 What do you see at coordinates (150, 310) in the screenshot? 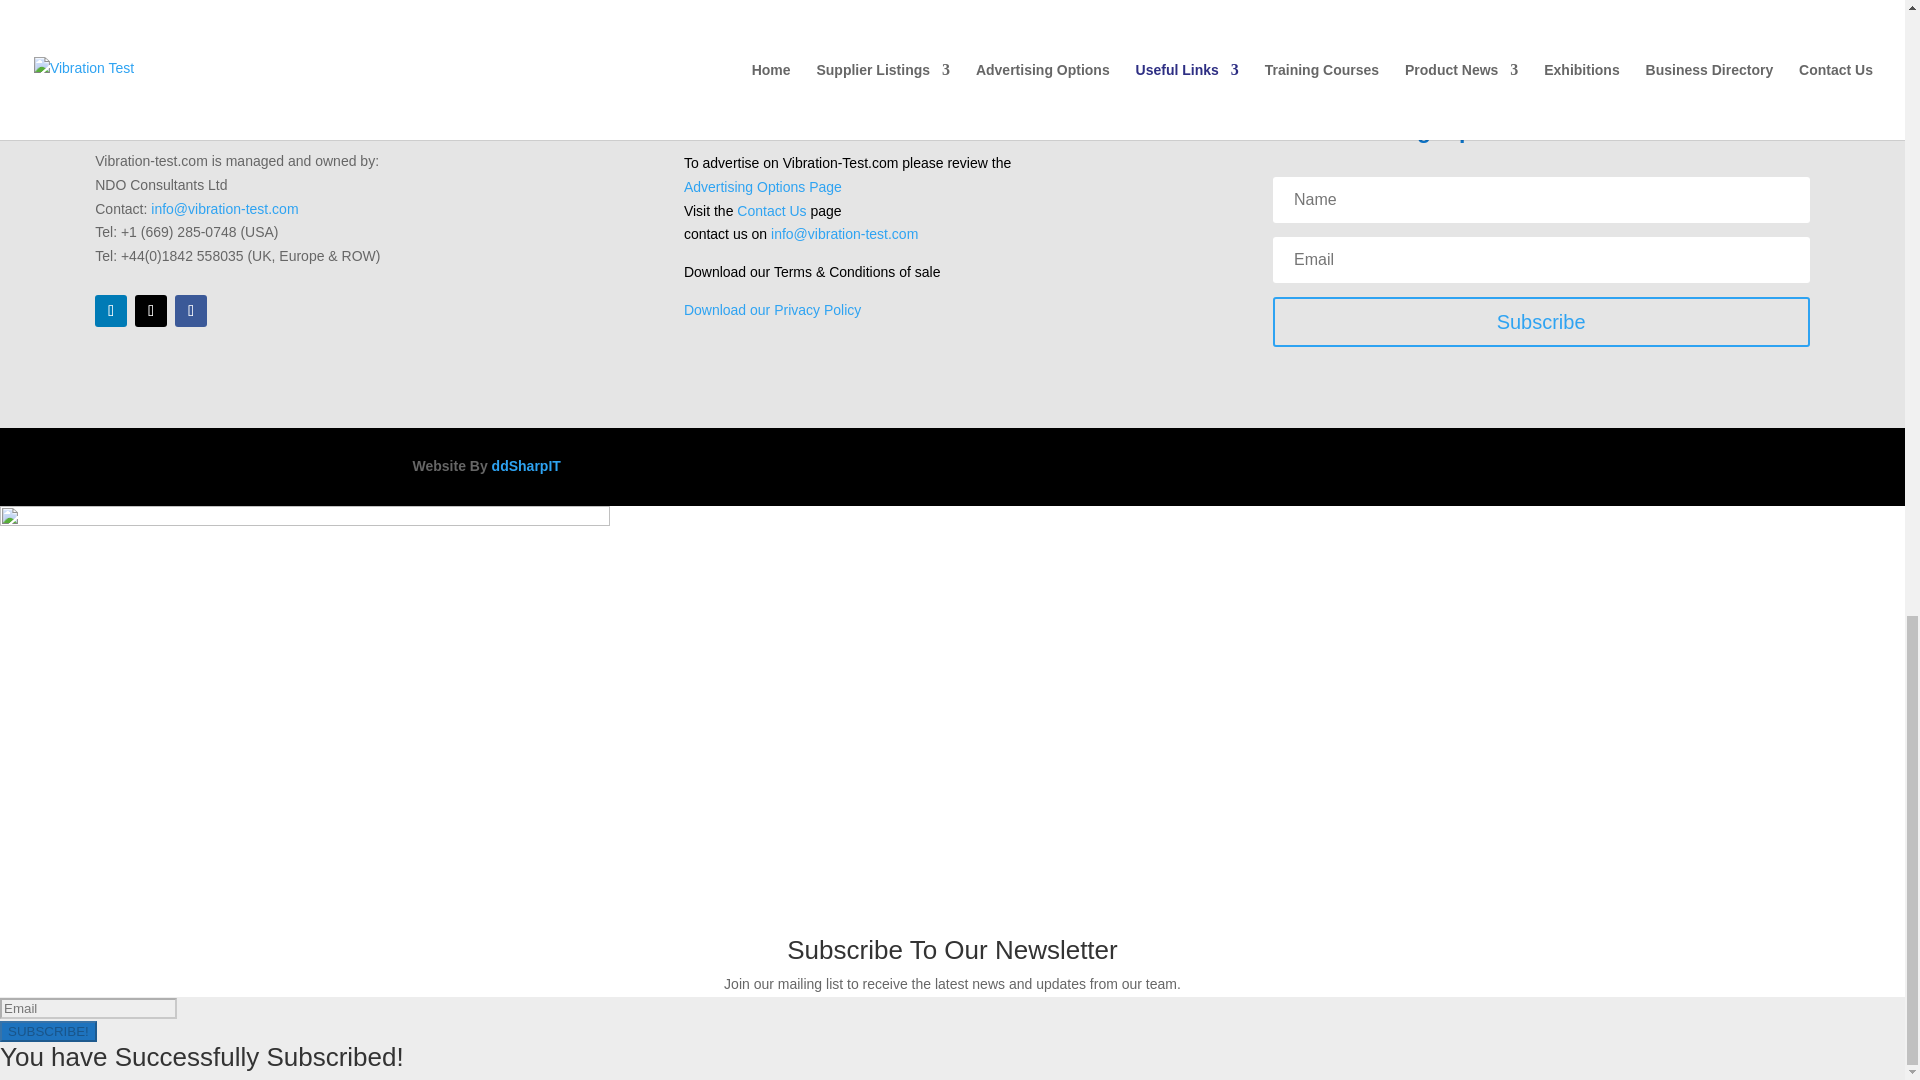
I see `Follow on X` at bounding box center [150, 310].